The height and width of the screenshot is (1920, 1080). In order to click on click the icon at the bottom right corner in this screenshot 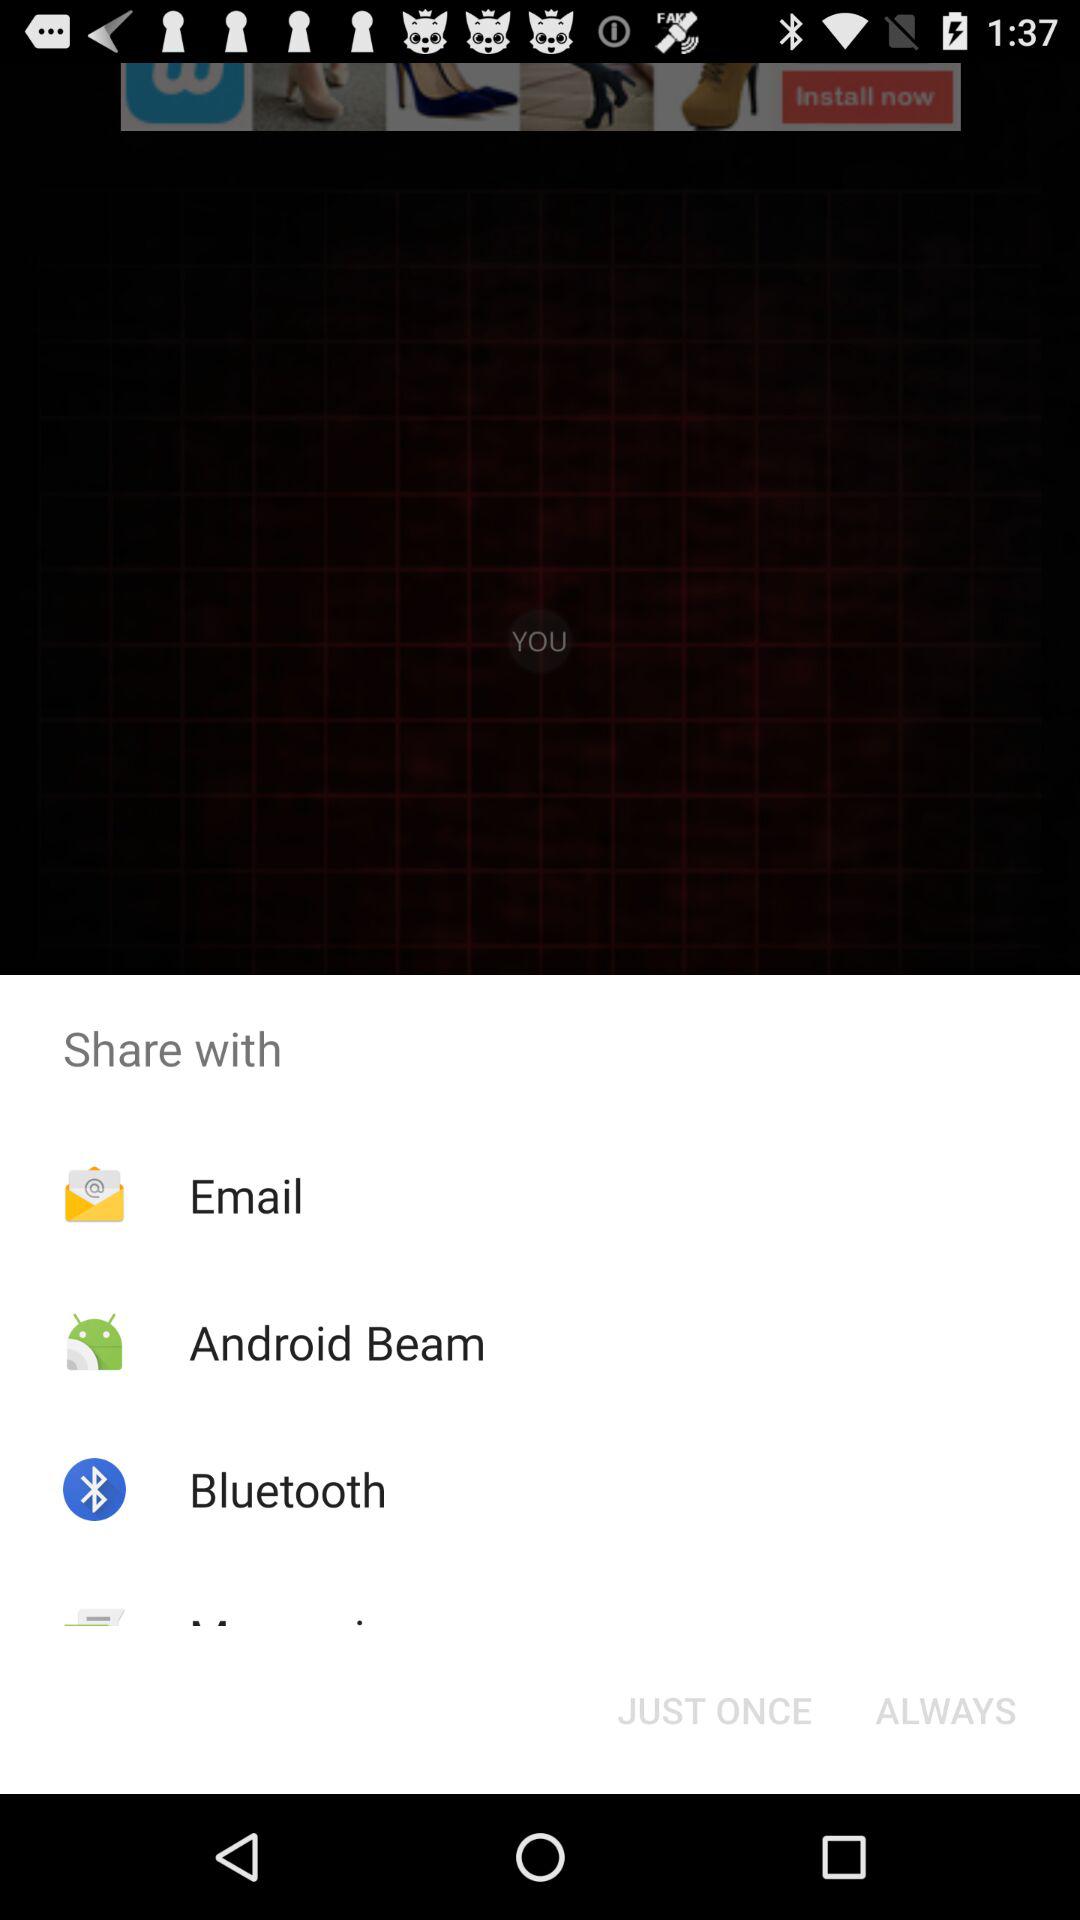, I will do `click(946, 1710)`.